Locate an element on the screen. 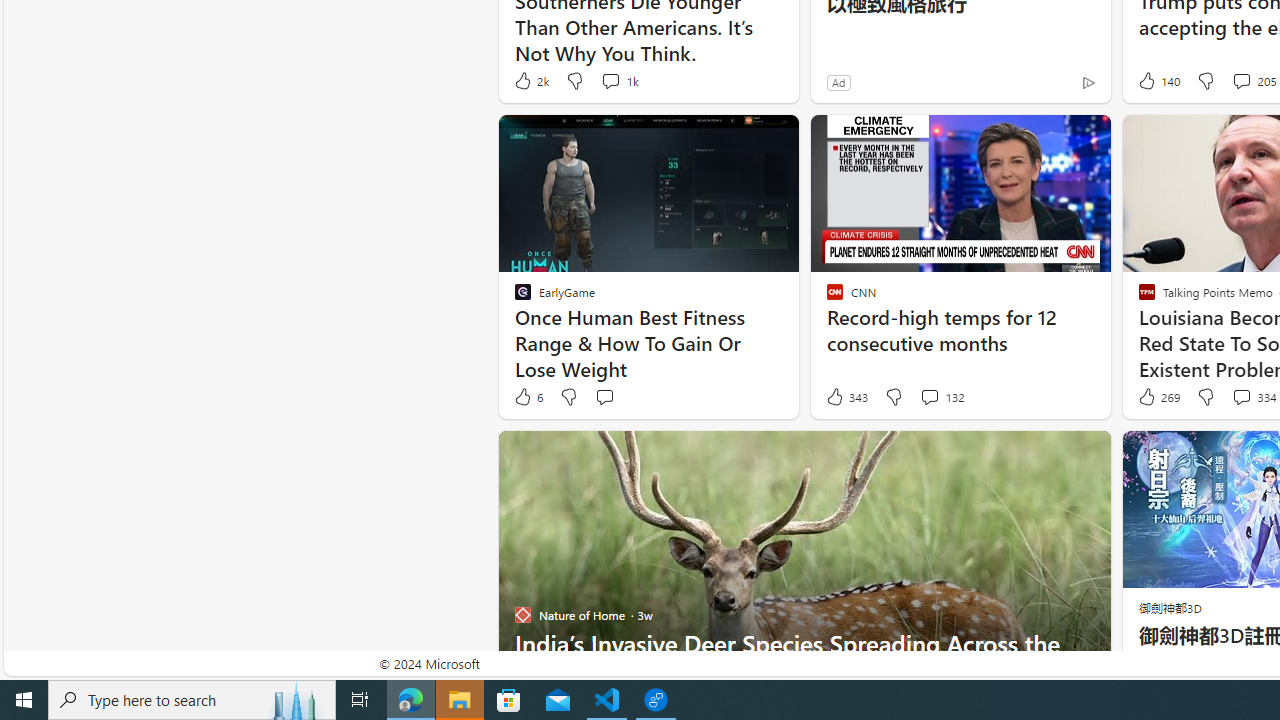 The width and height of the screenshot is (1280, 720). View comments 132 Comment is located at coordinates (929, 396).